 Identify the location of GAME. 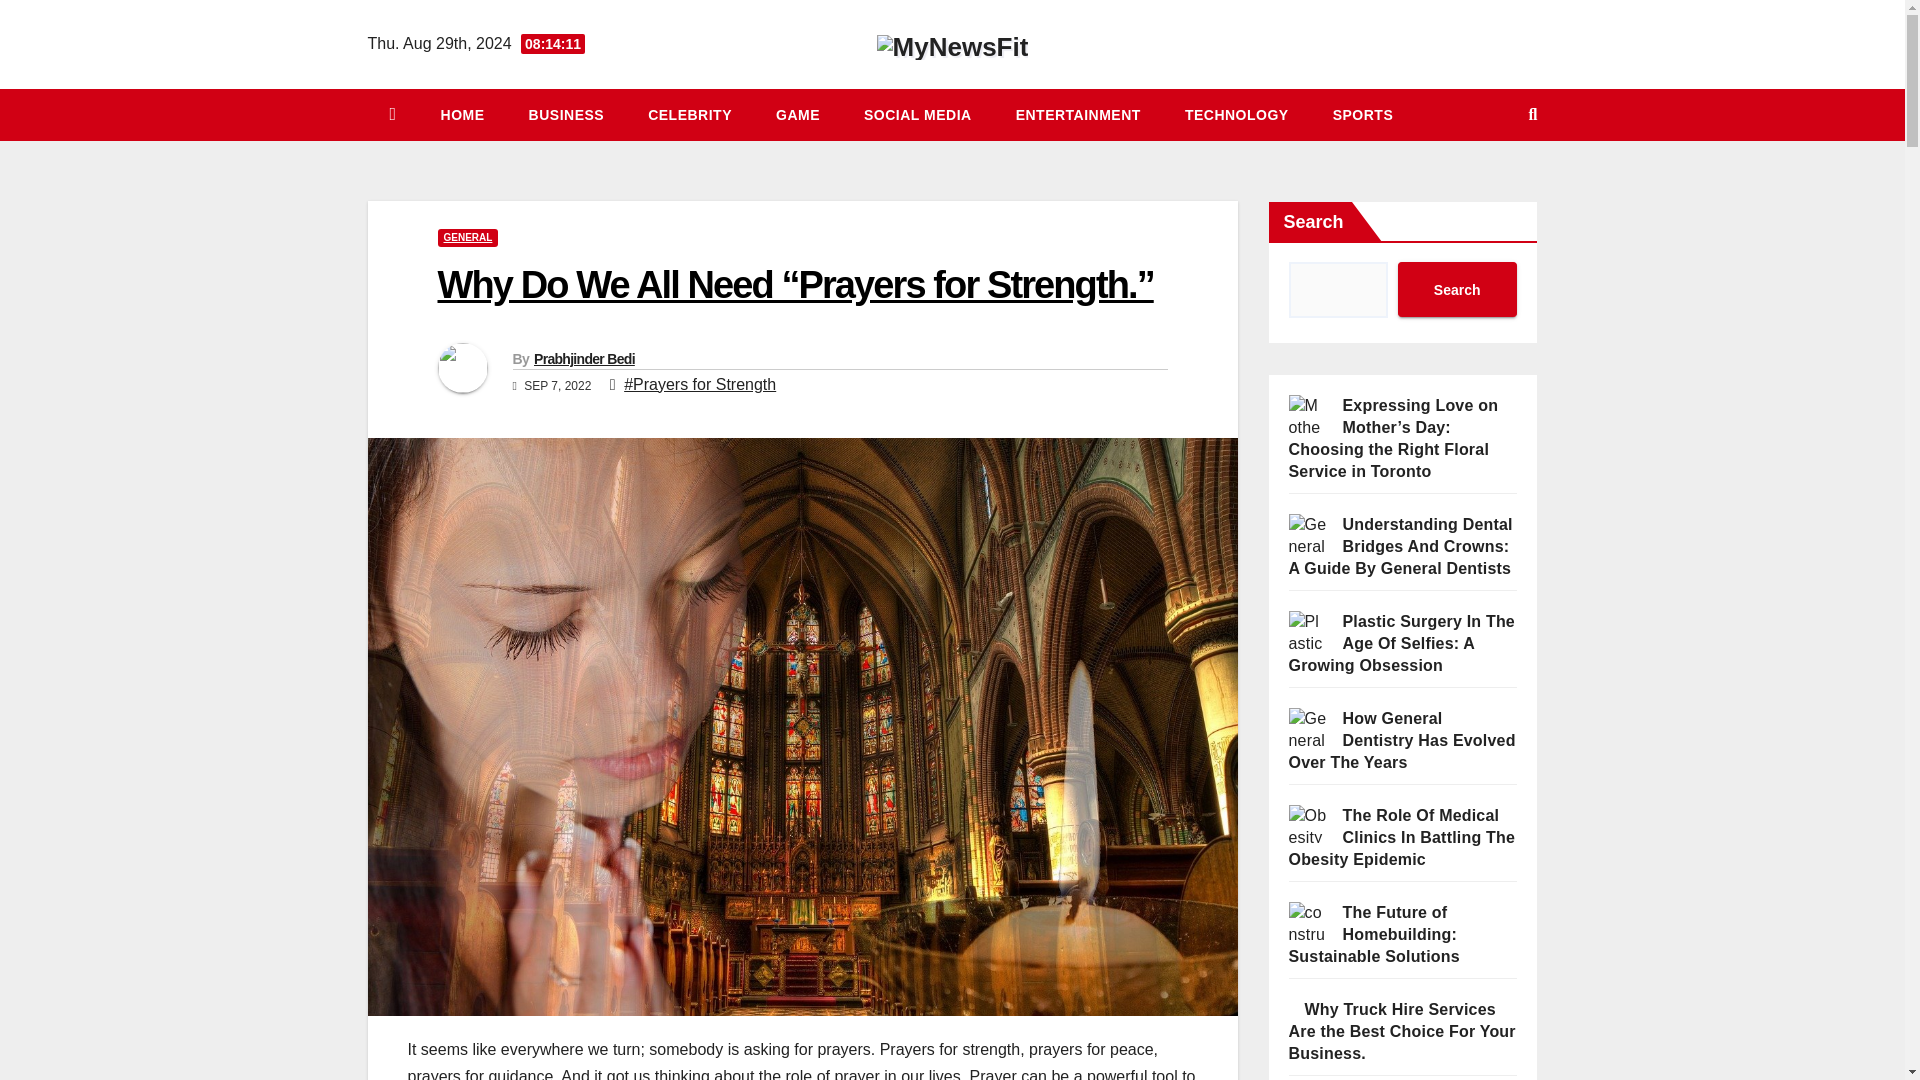
(798, 114).